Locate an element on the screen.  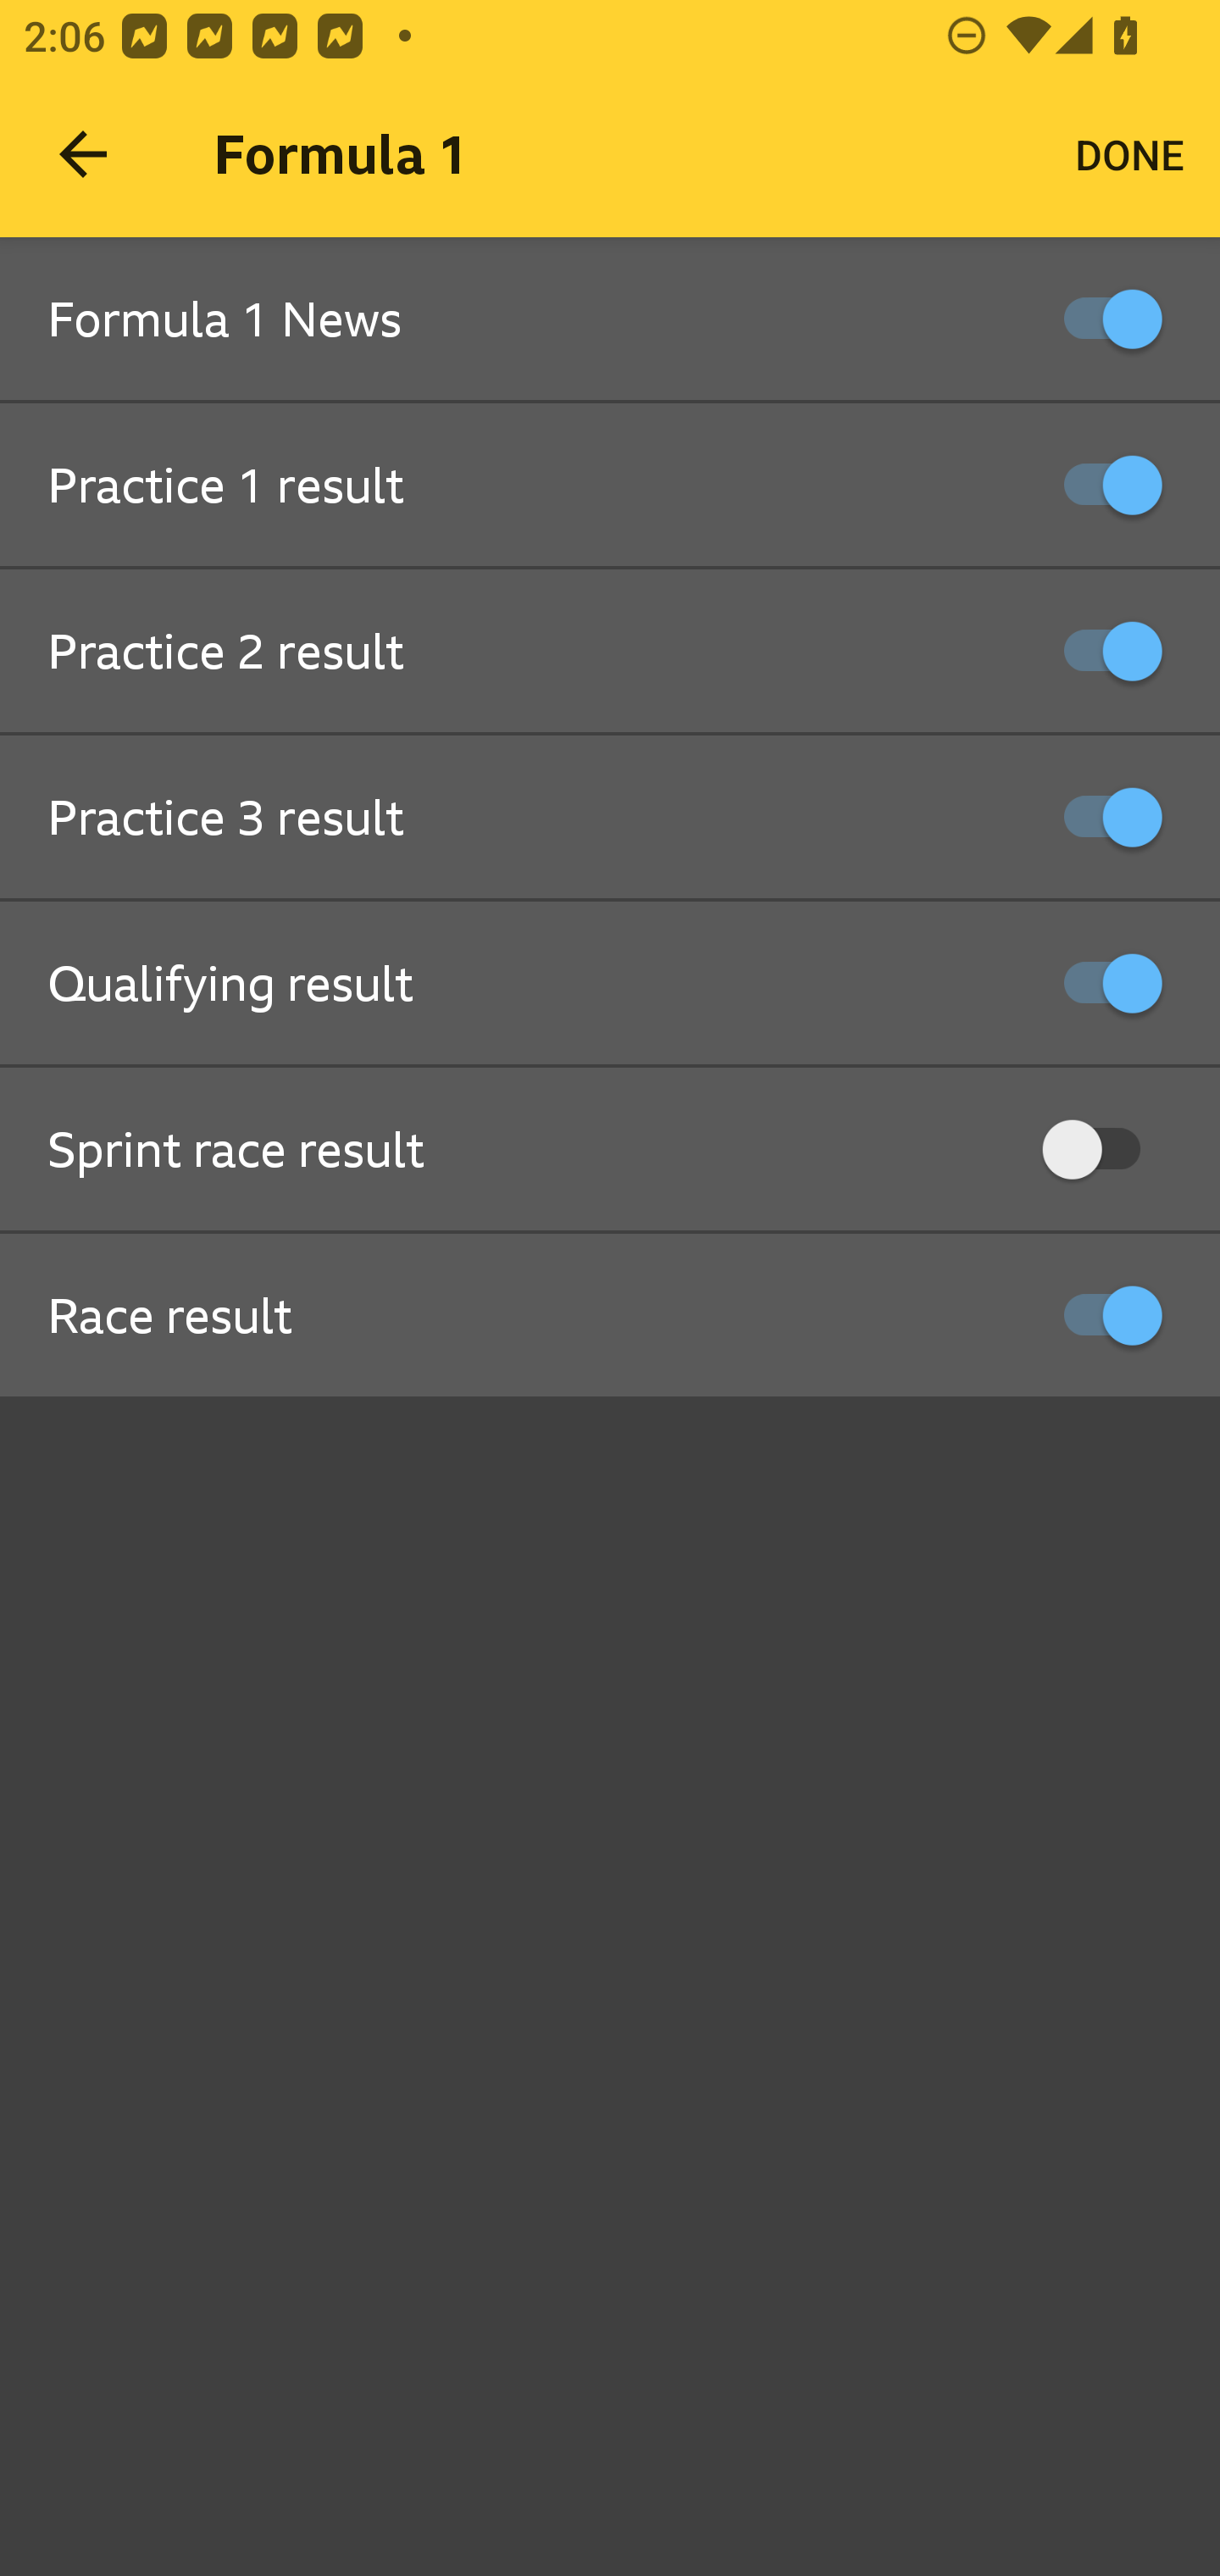
Sprint race result, ON, Switch Sprint race result is located at coordinates (610, 1150).